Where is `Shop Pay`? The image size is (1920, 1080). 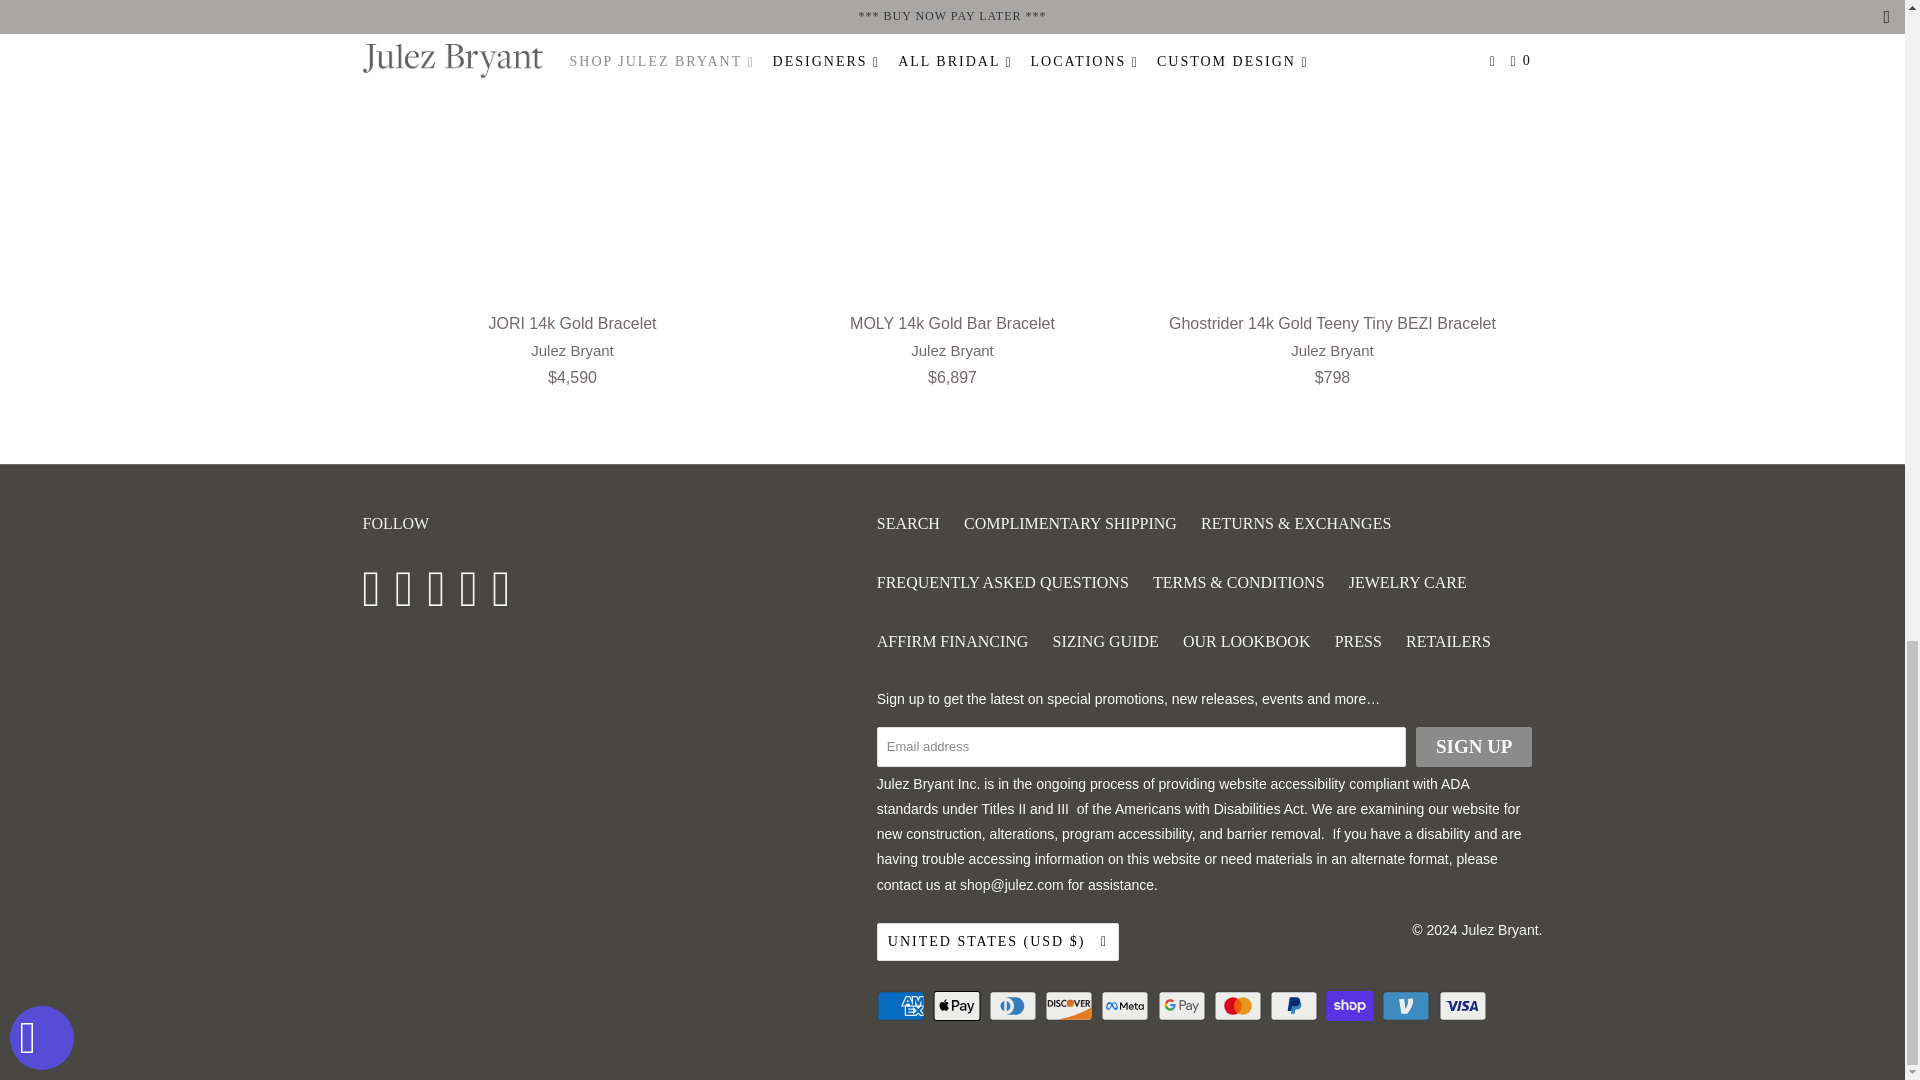 Shop Pay is located at coordinates (1352, 1006).